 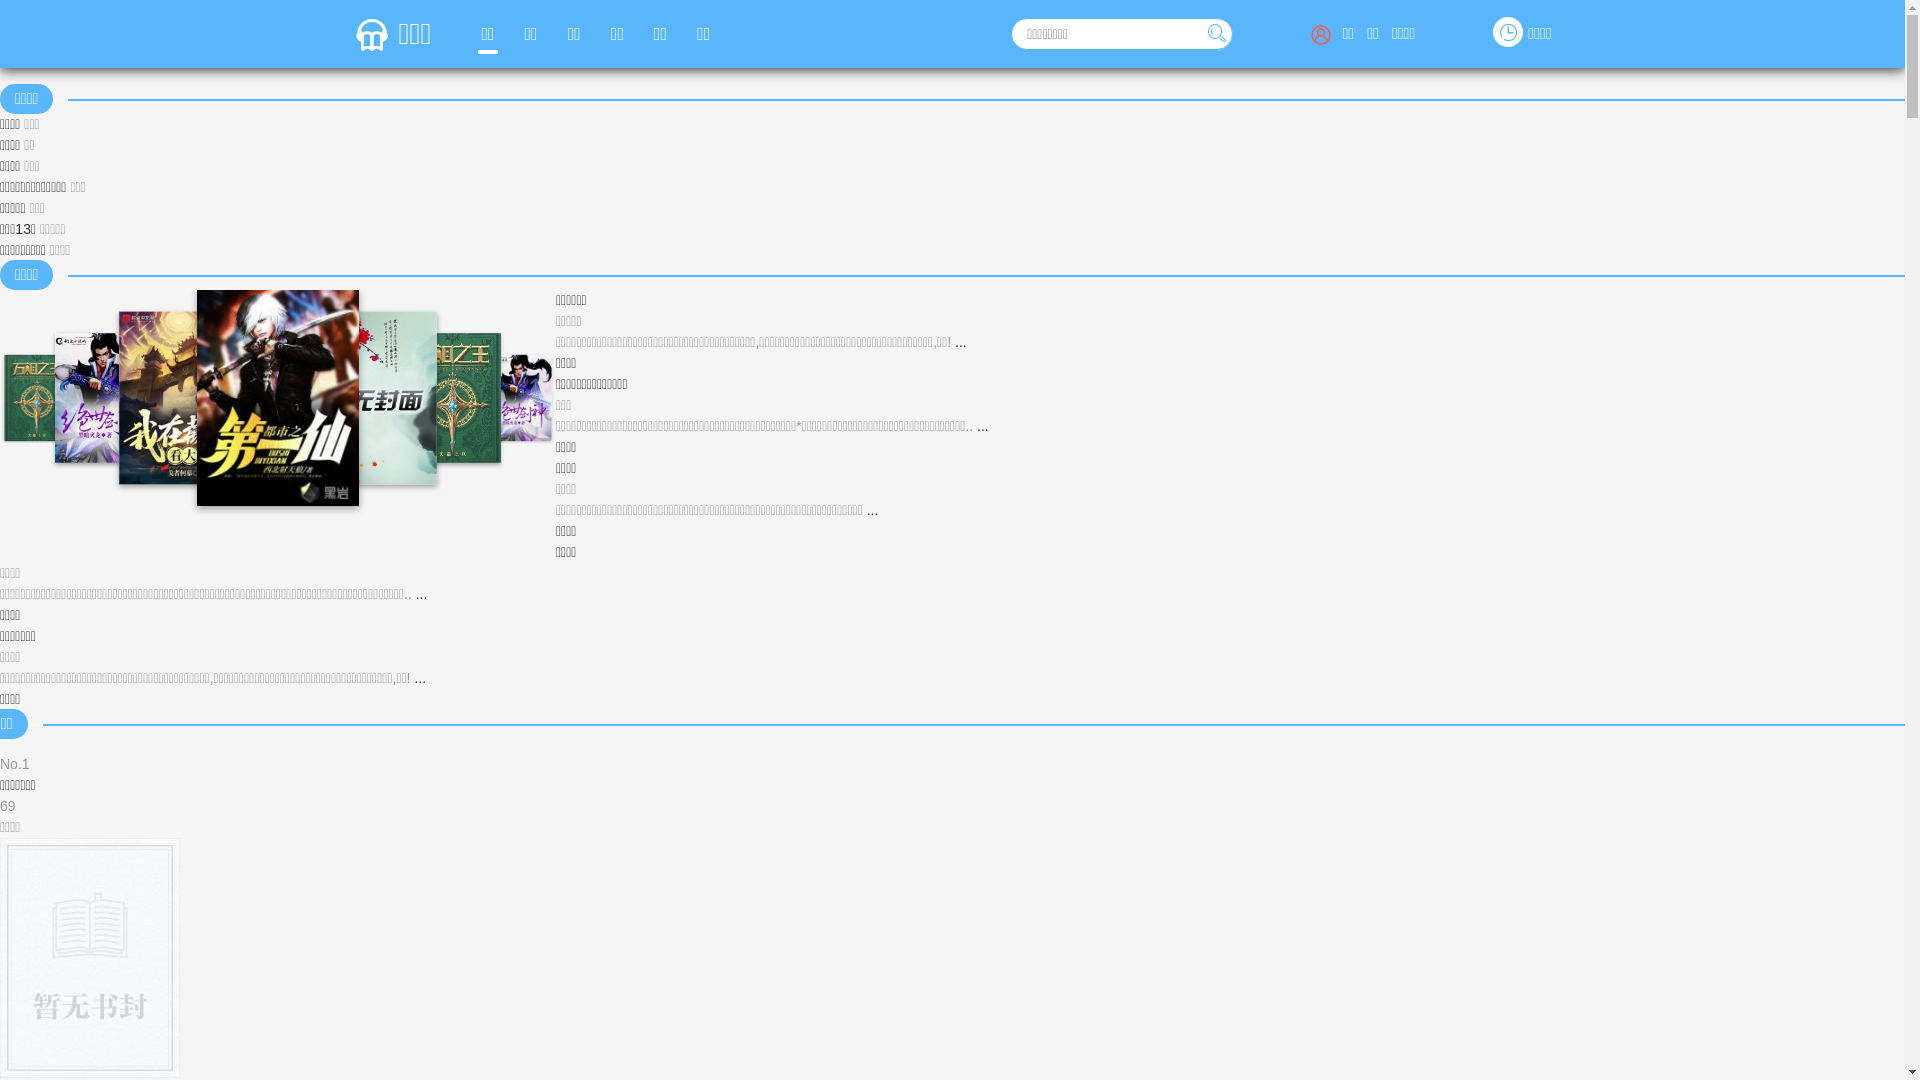 What do you see at coordinates (961, 342) in the screenshot?
I see `...` at bounding box center [961, 342].